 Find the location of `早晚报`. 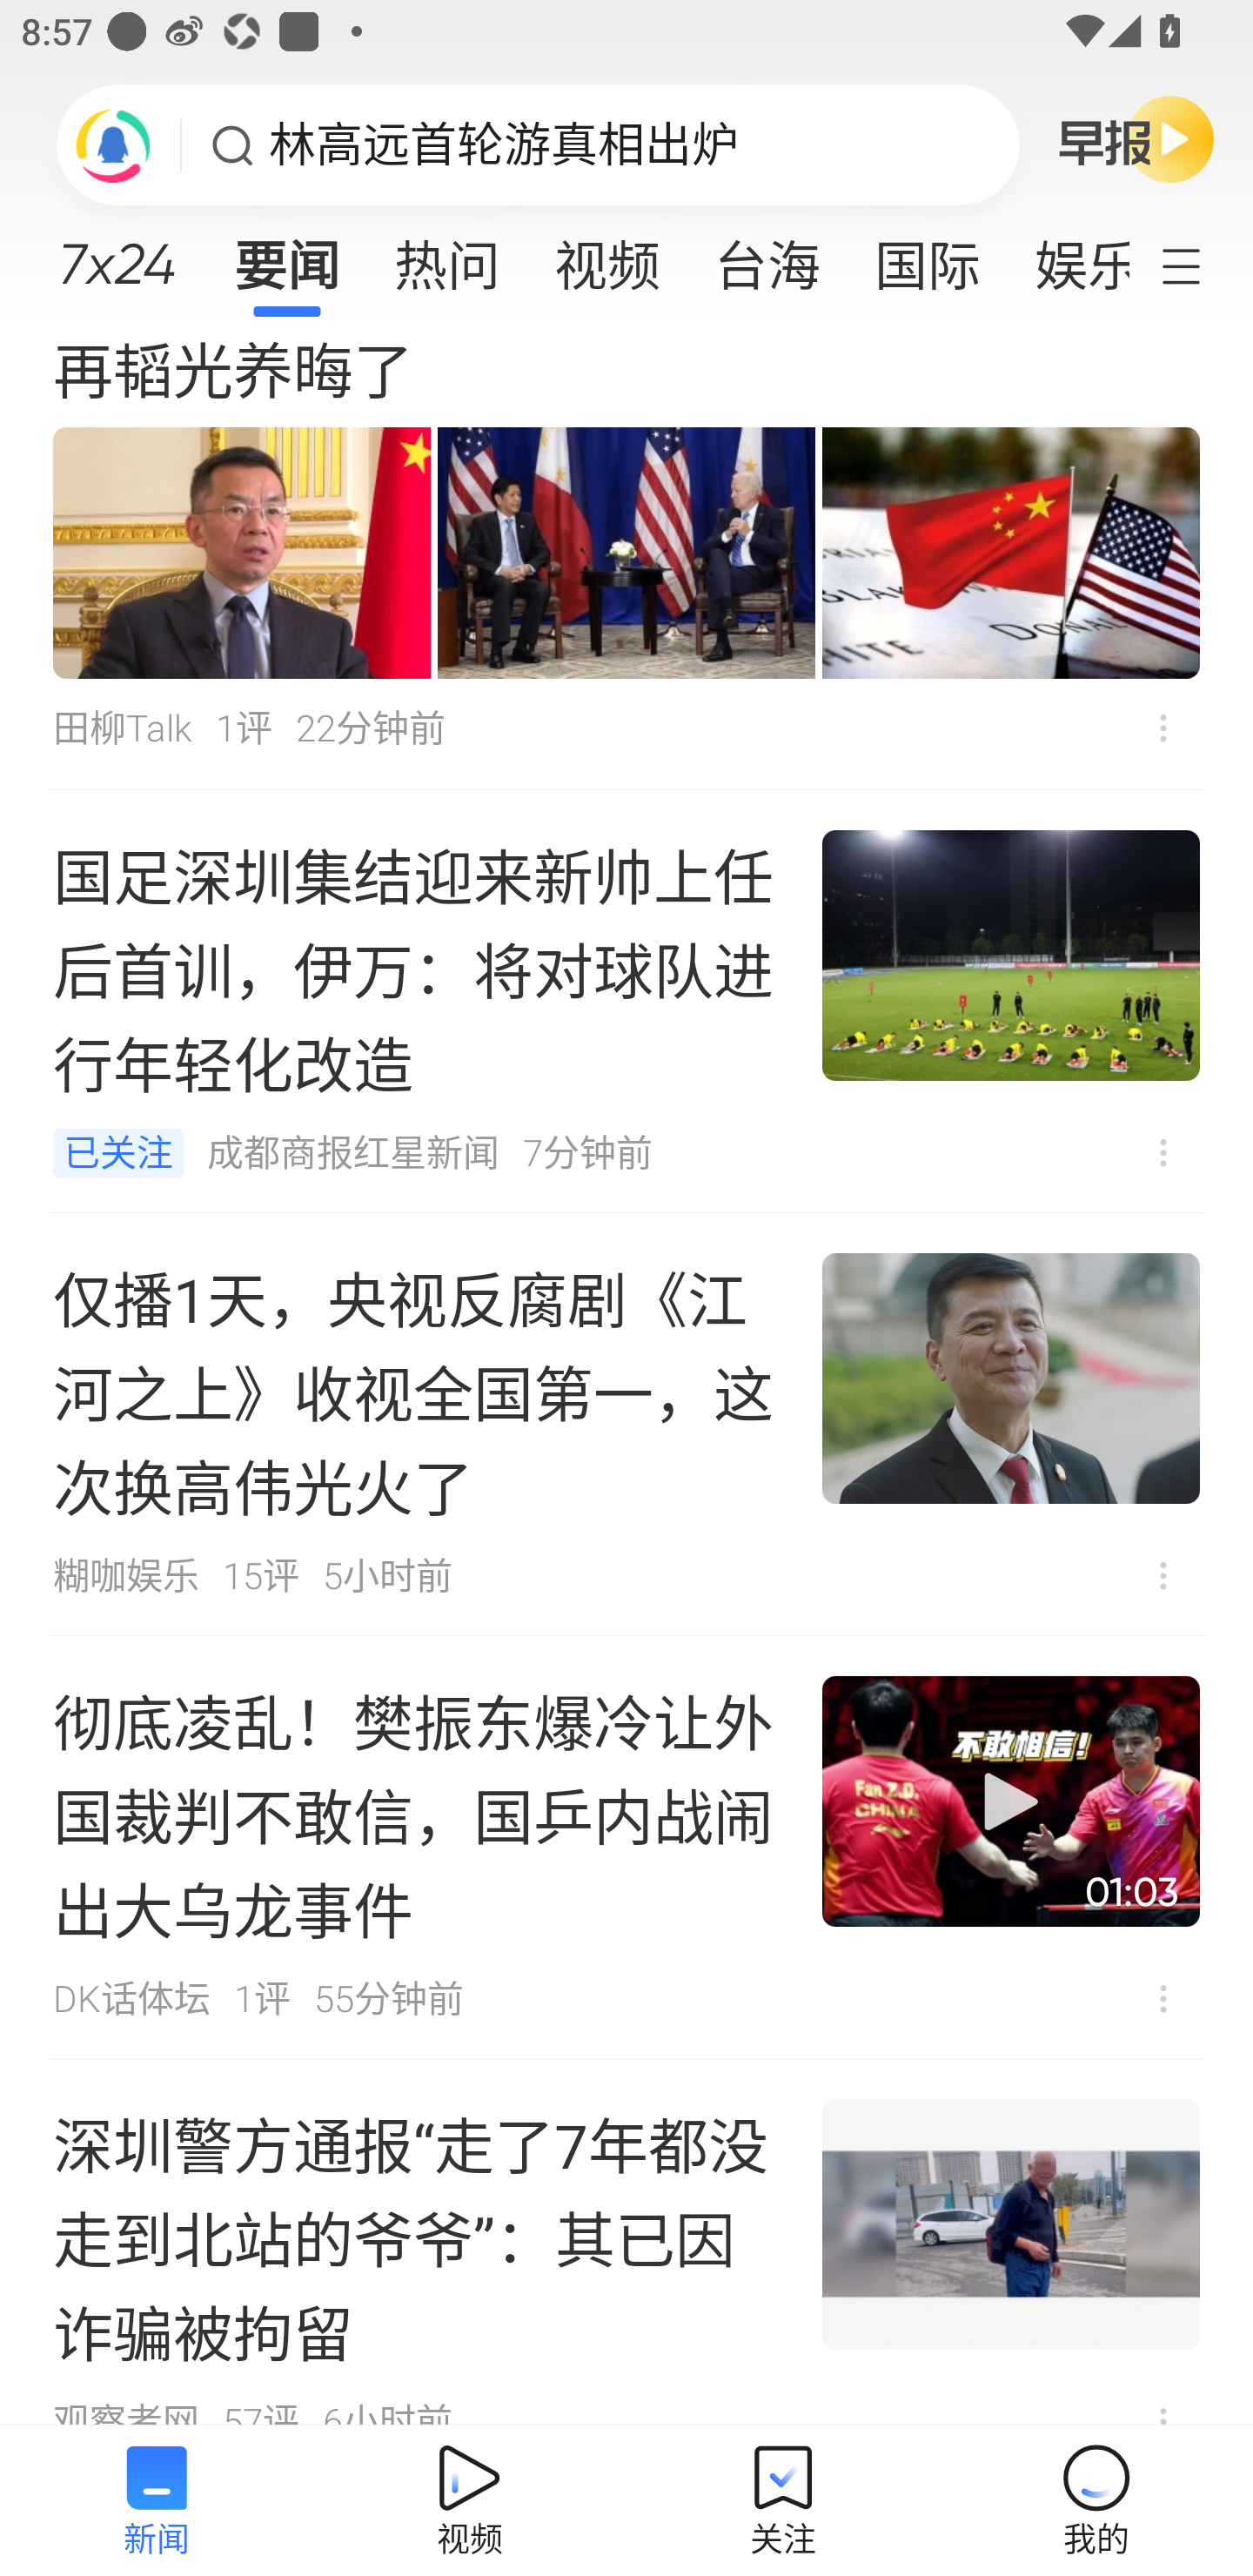

早晚报 is located at coordinates (1136, 138).